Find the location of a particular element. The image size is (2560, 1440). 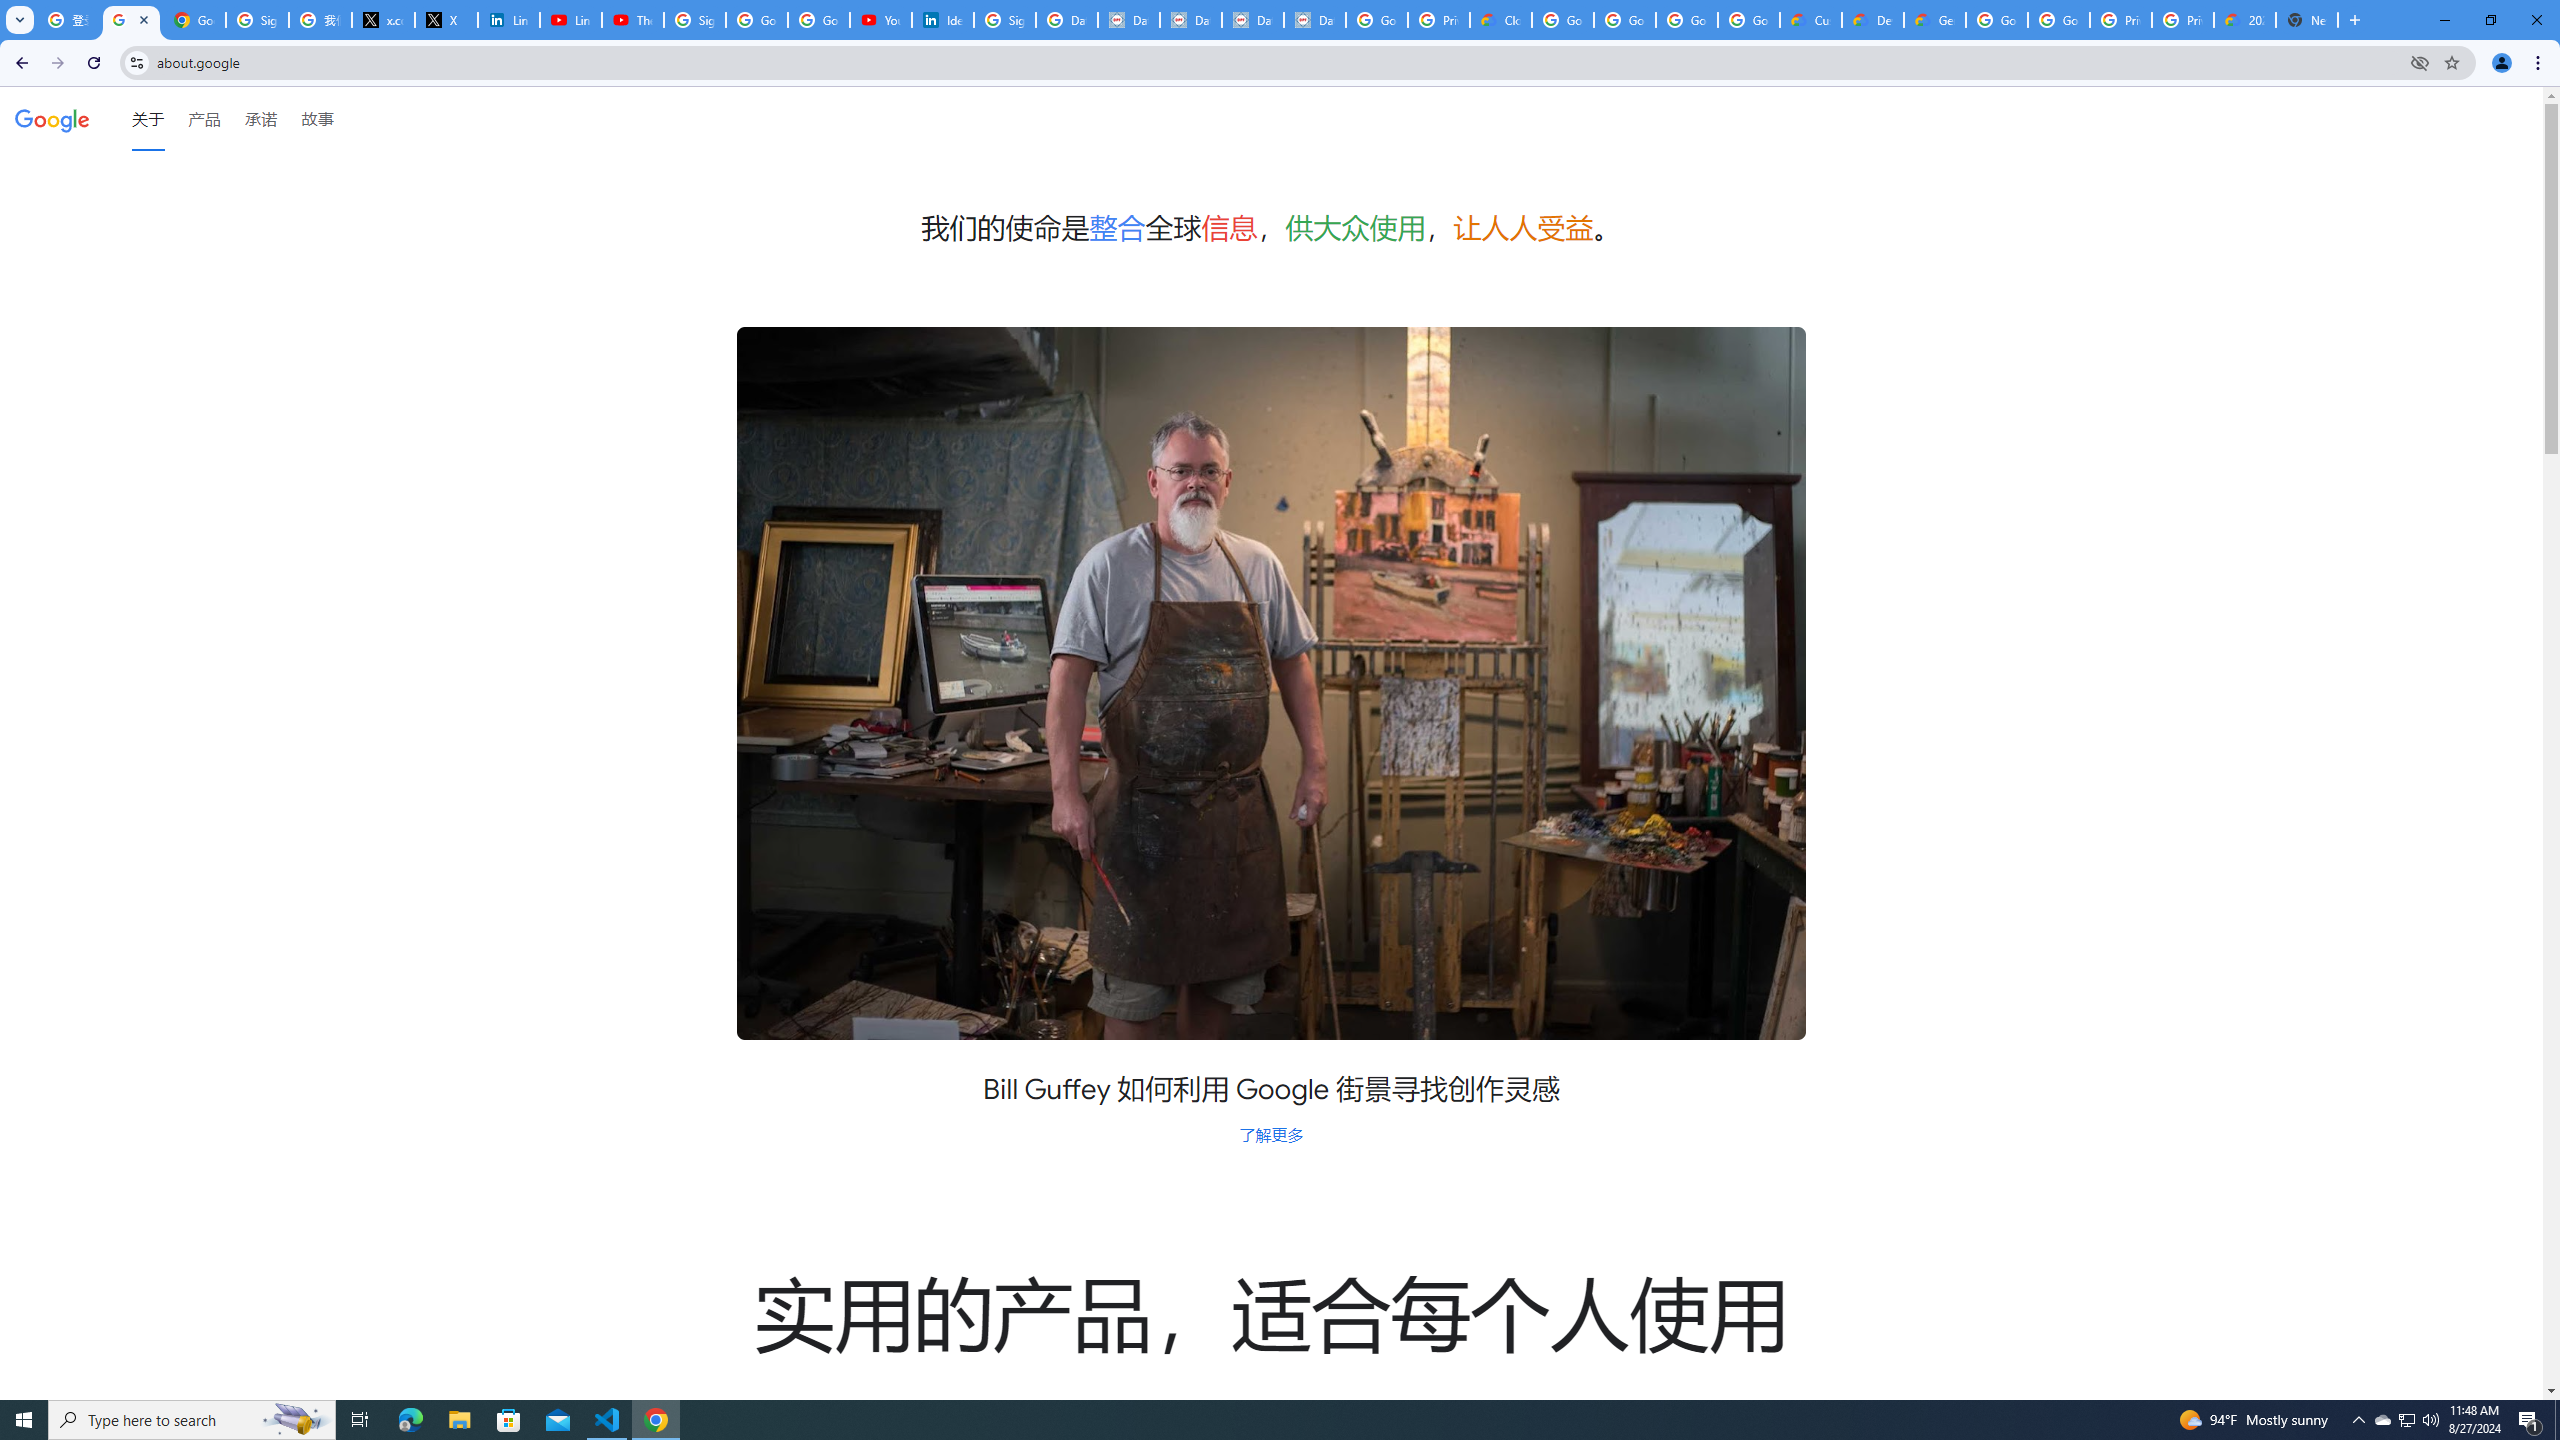

Data Privacy Framework is located at coordinates (1314, 20).